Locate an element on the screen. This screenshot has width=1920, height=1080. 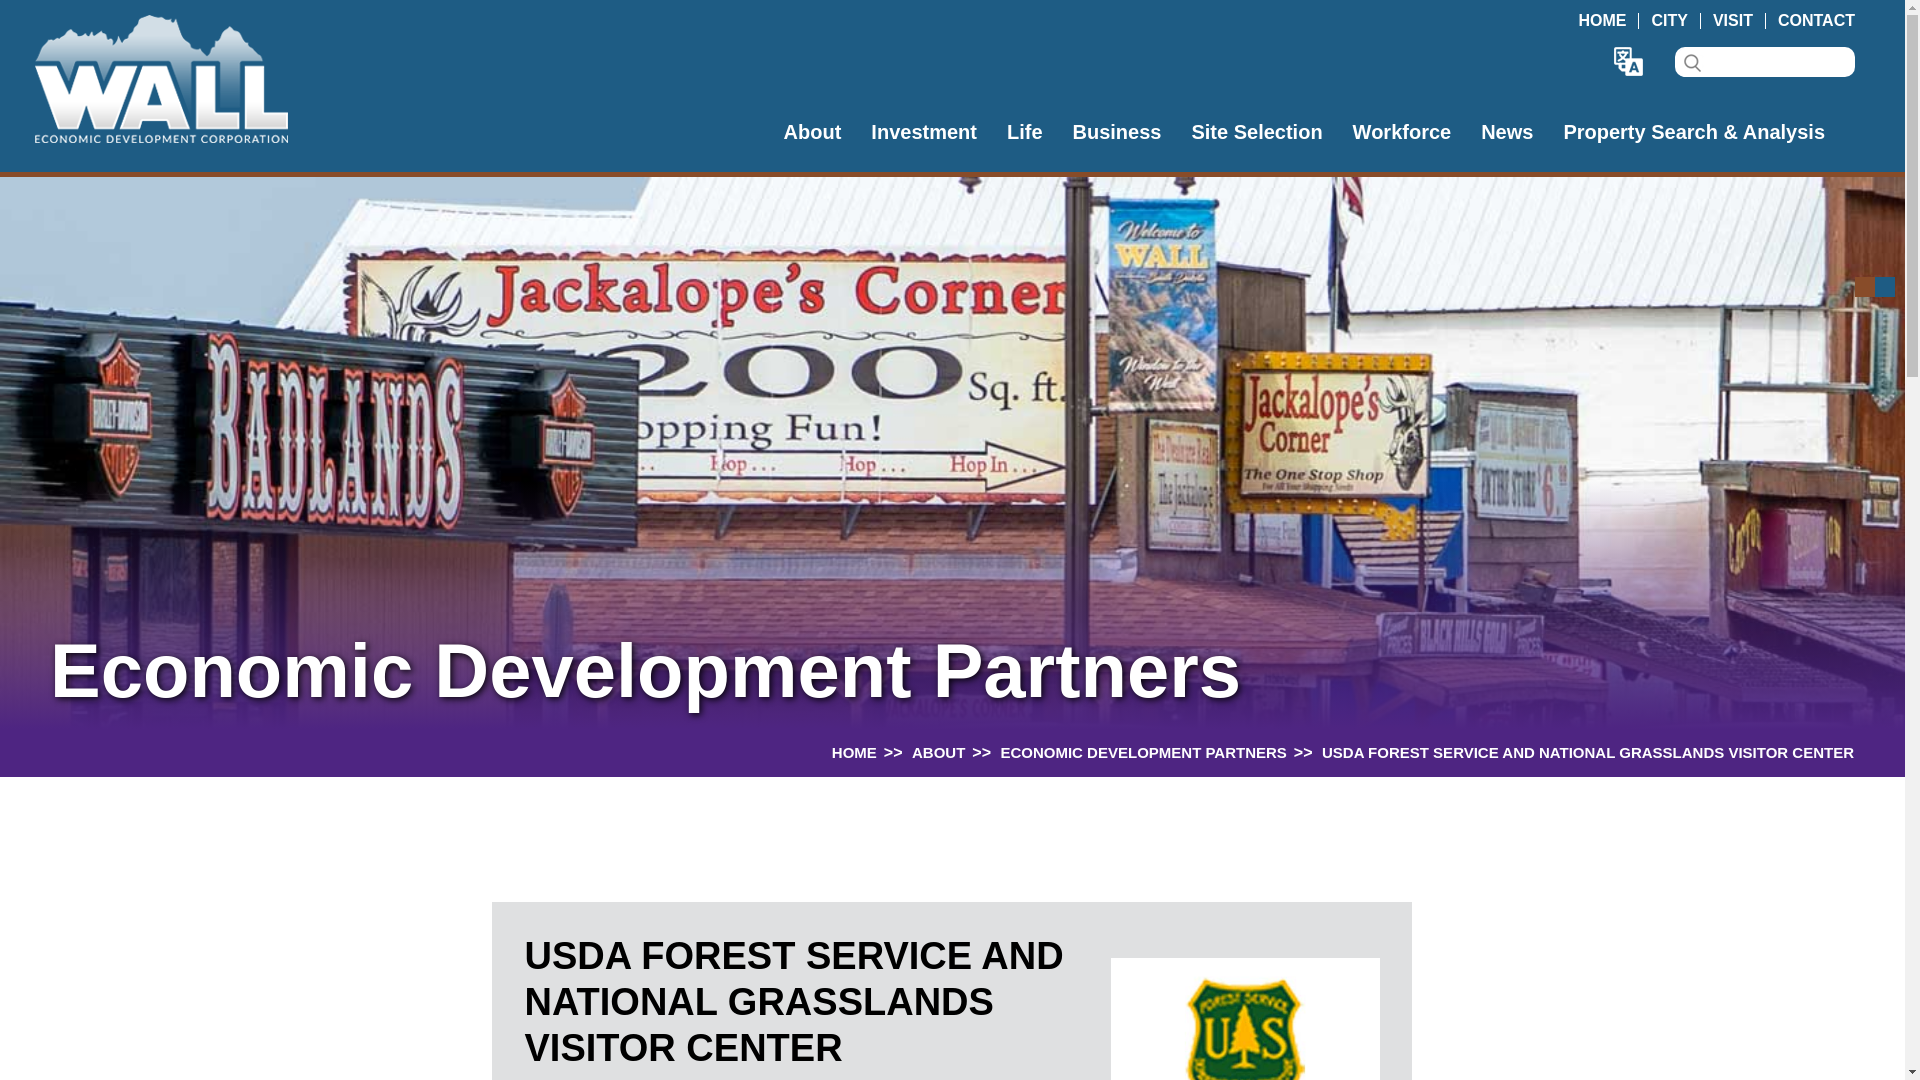
Life is located at coordinates (1024, 131).